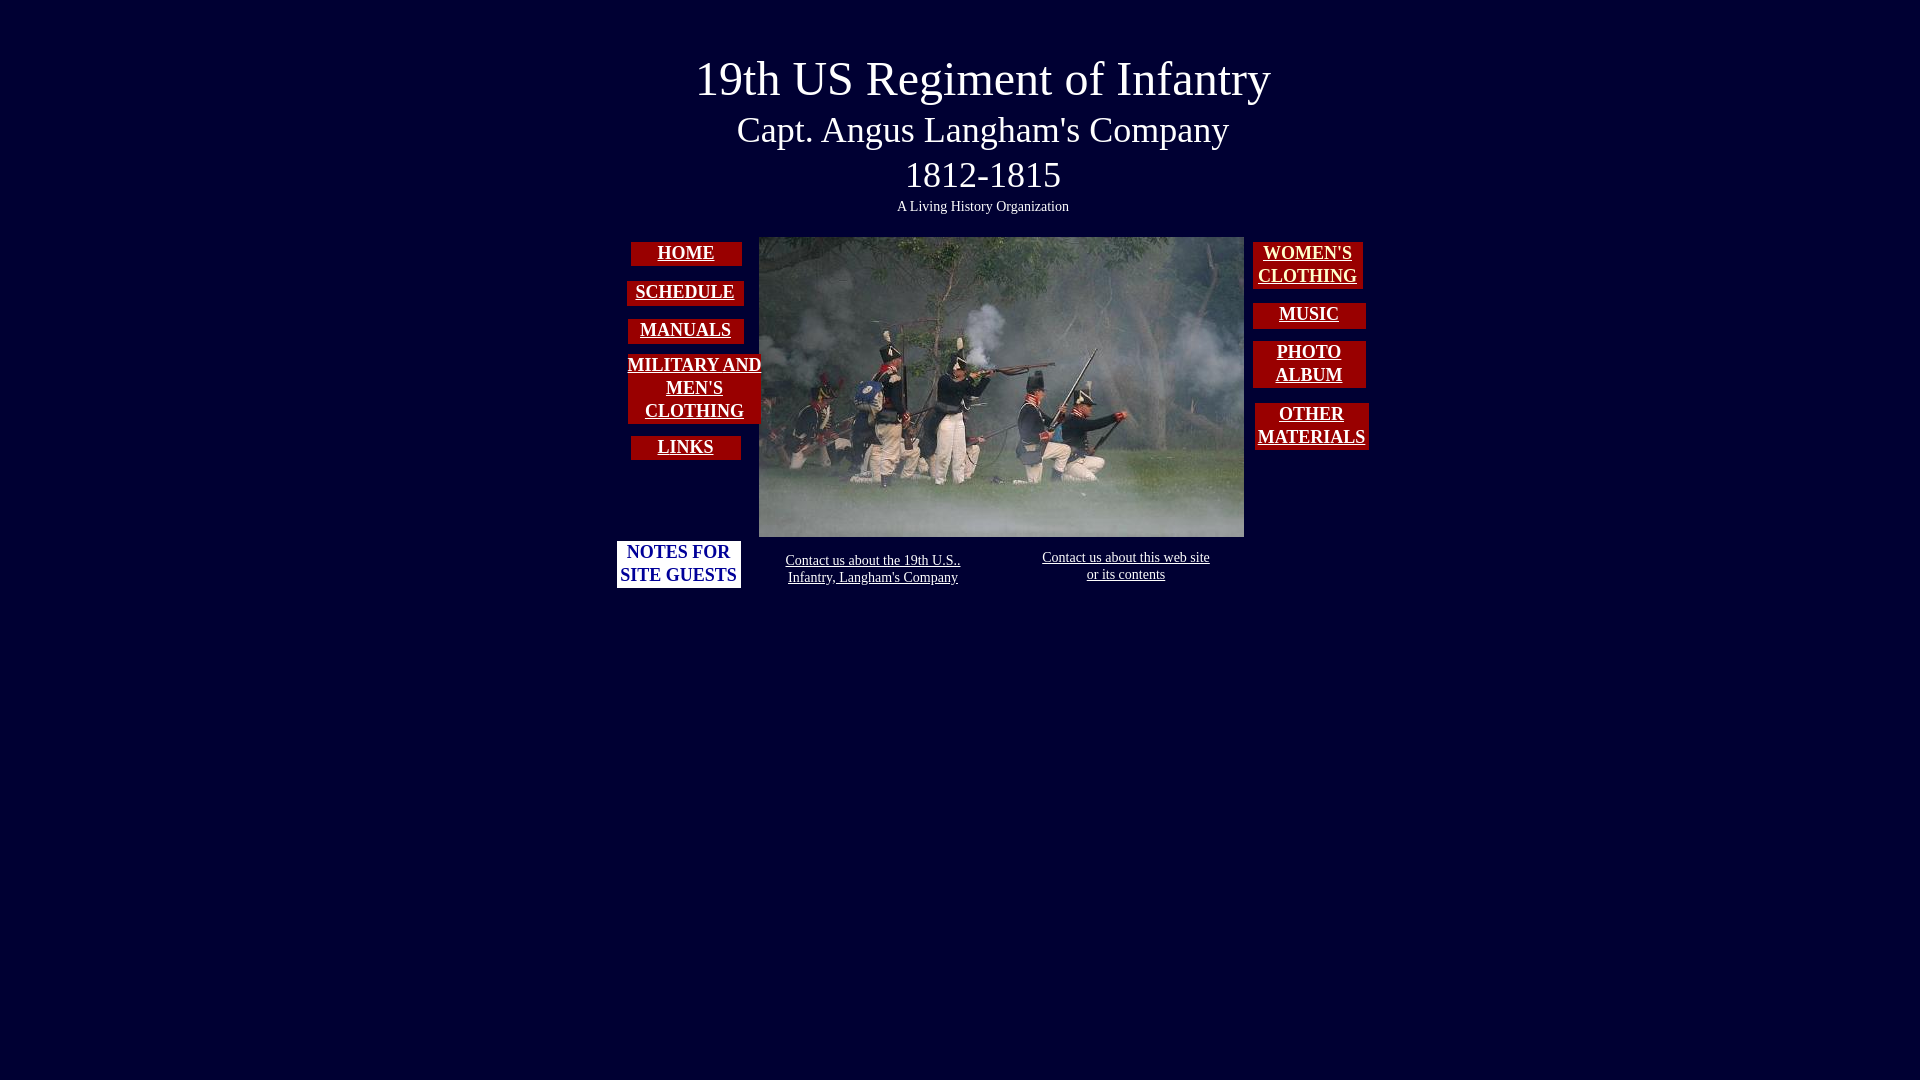  I want to click on NOTES FOR, so click(679, 552).